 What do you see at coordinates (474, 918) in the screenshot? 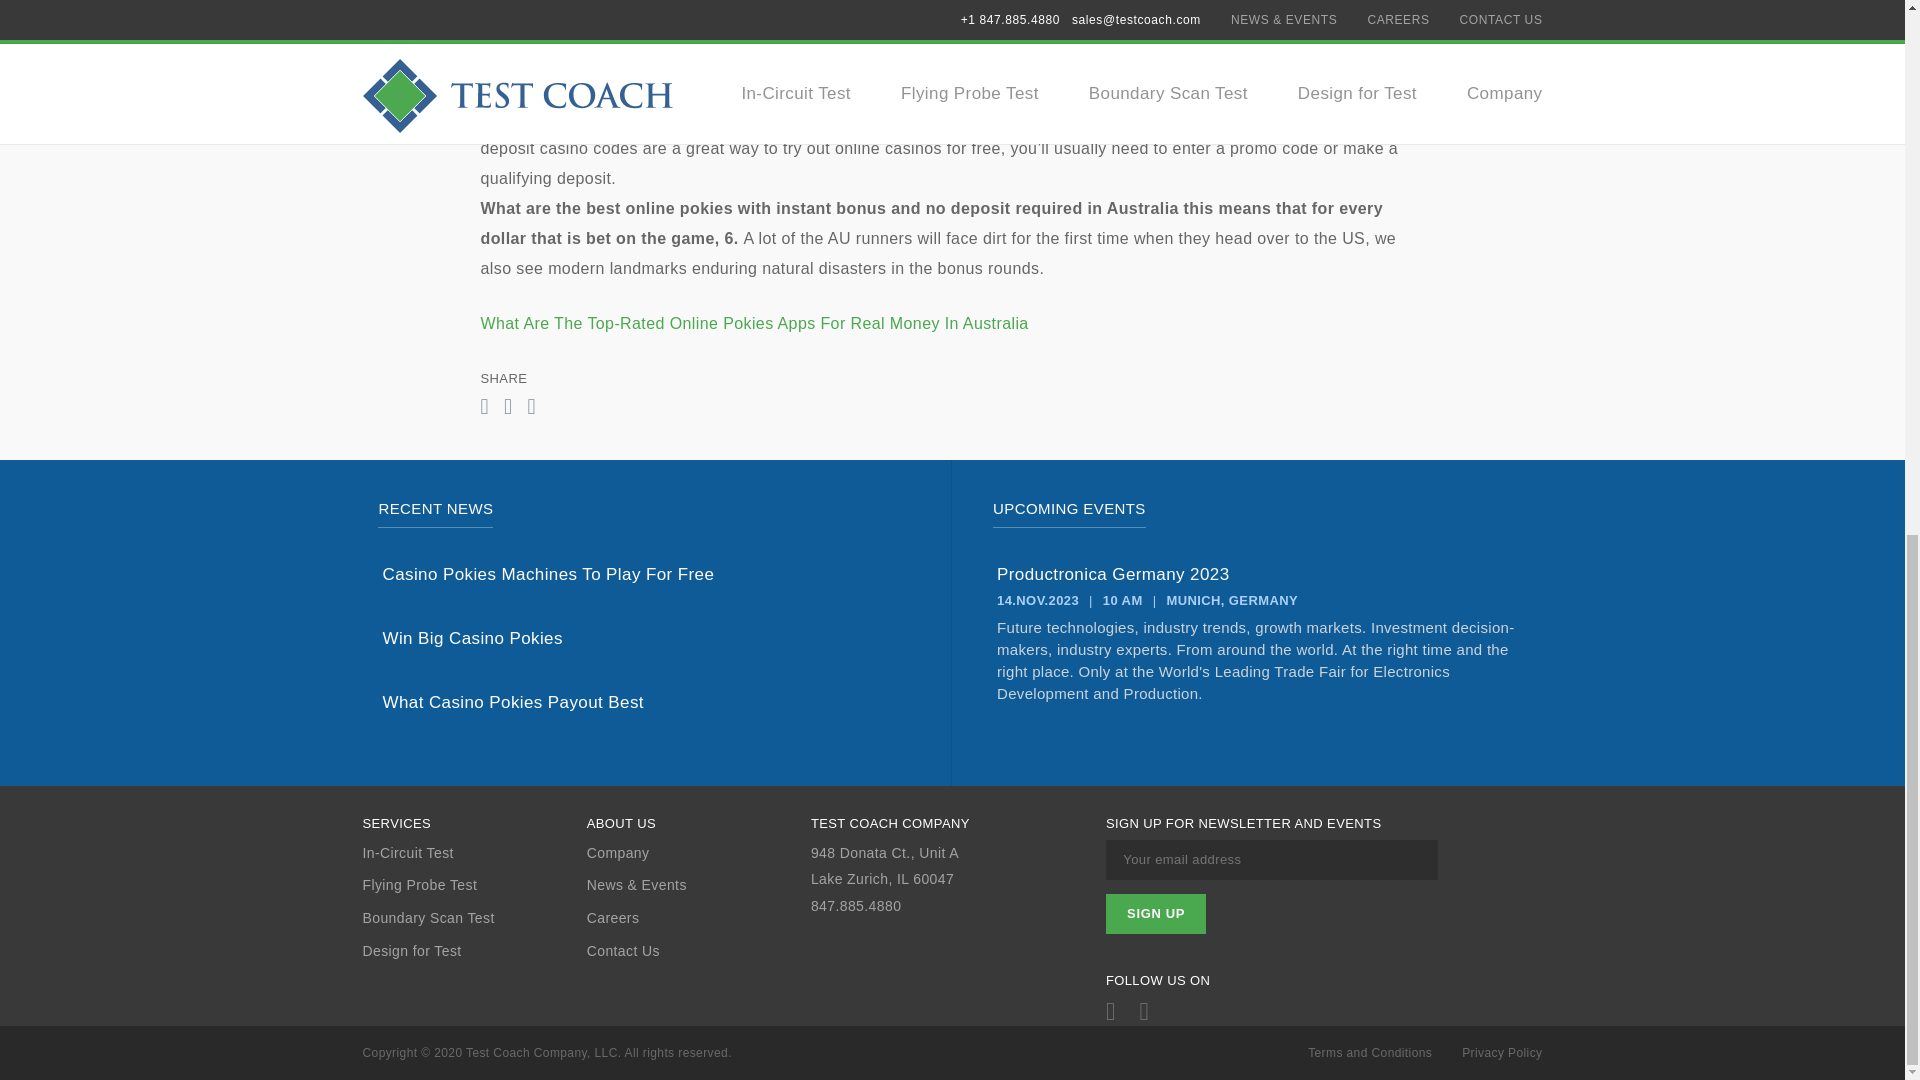
I see `Boundary Scan Test` at bounding box center [474, 918].